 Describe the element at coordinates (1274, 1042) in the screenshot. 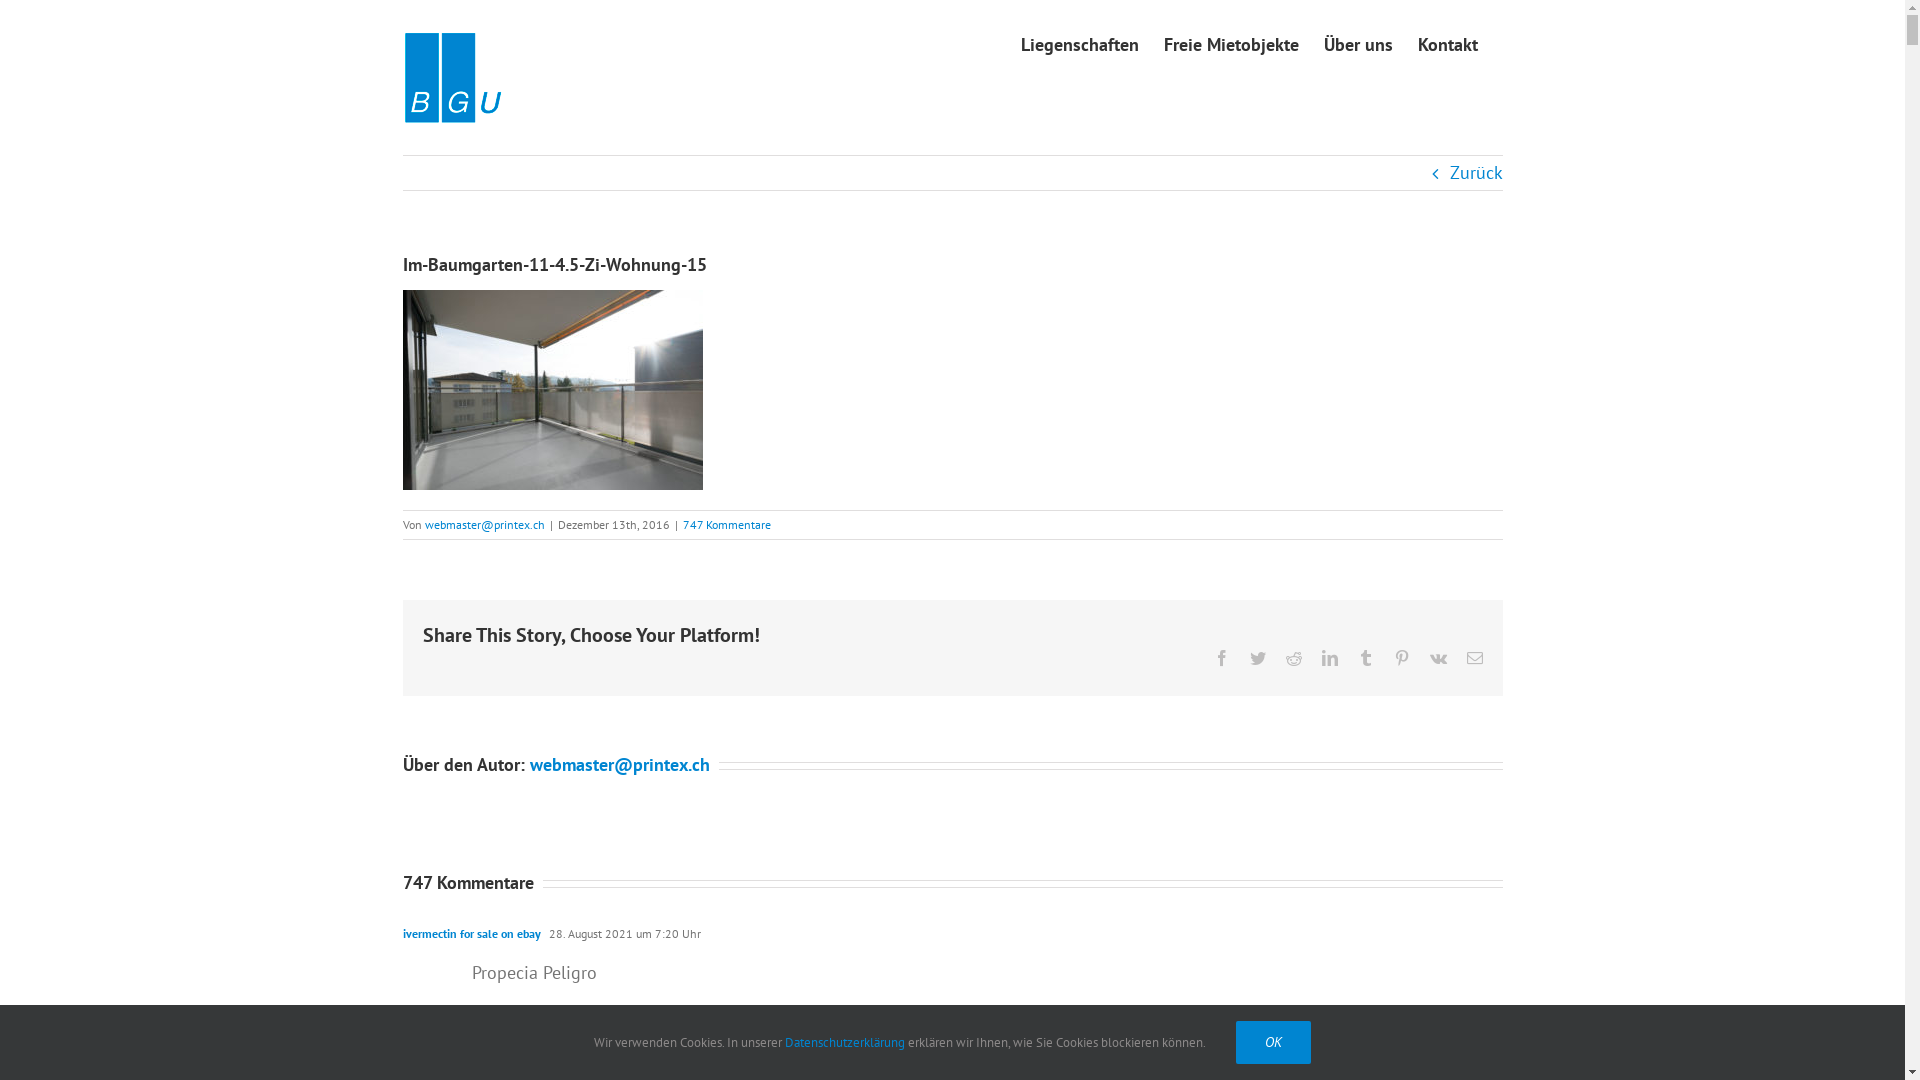

I see `OK` at that location.